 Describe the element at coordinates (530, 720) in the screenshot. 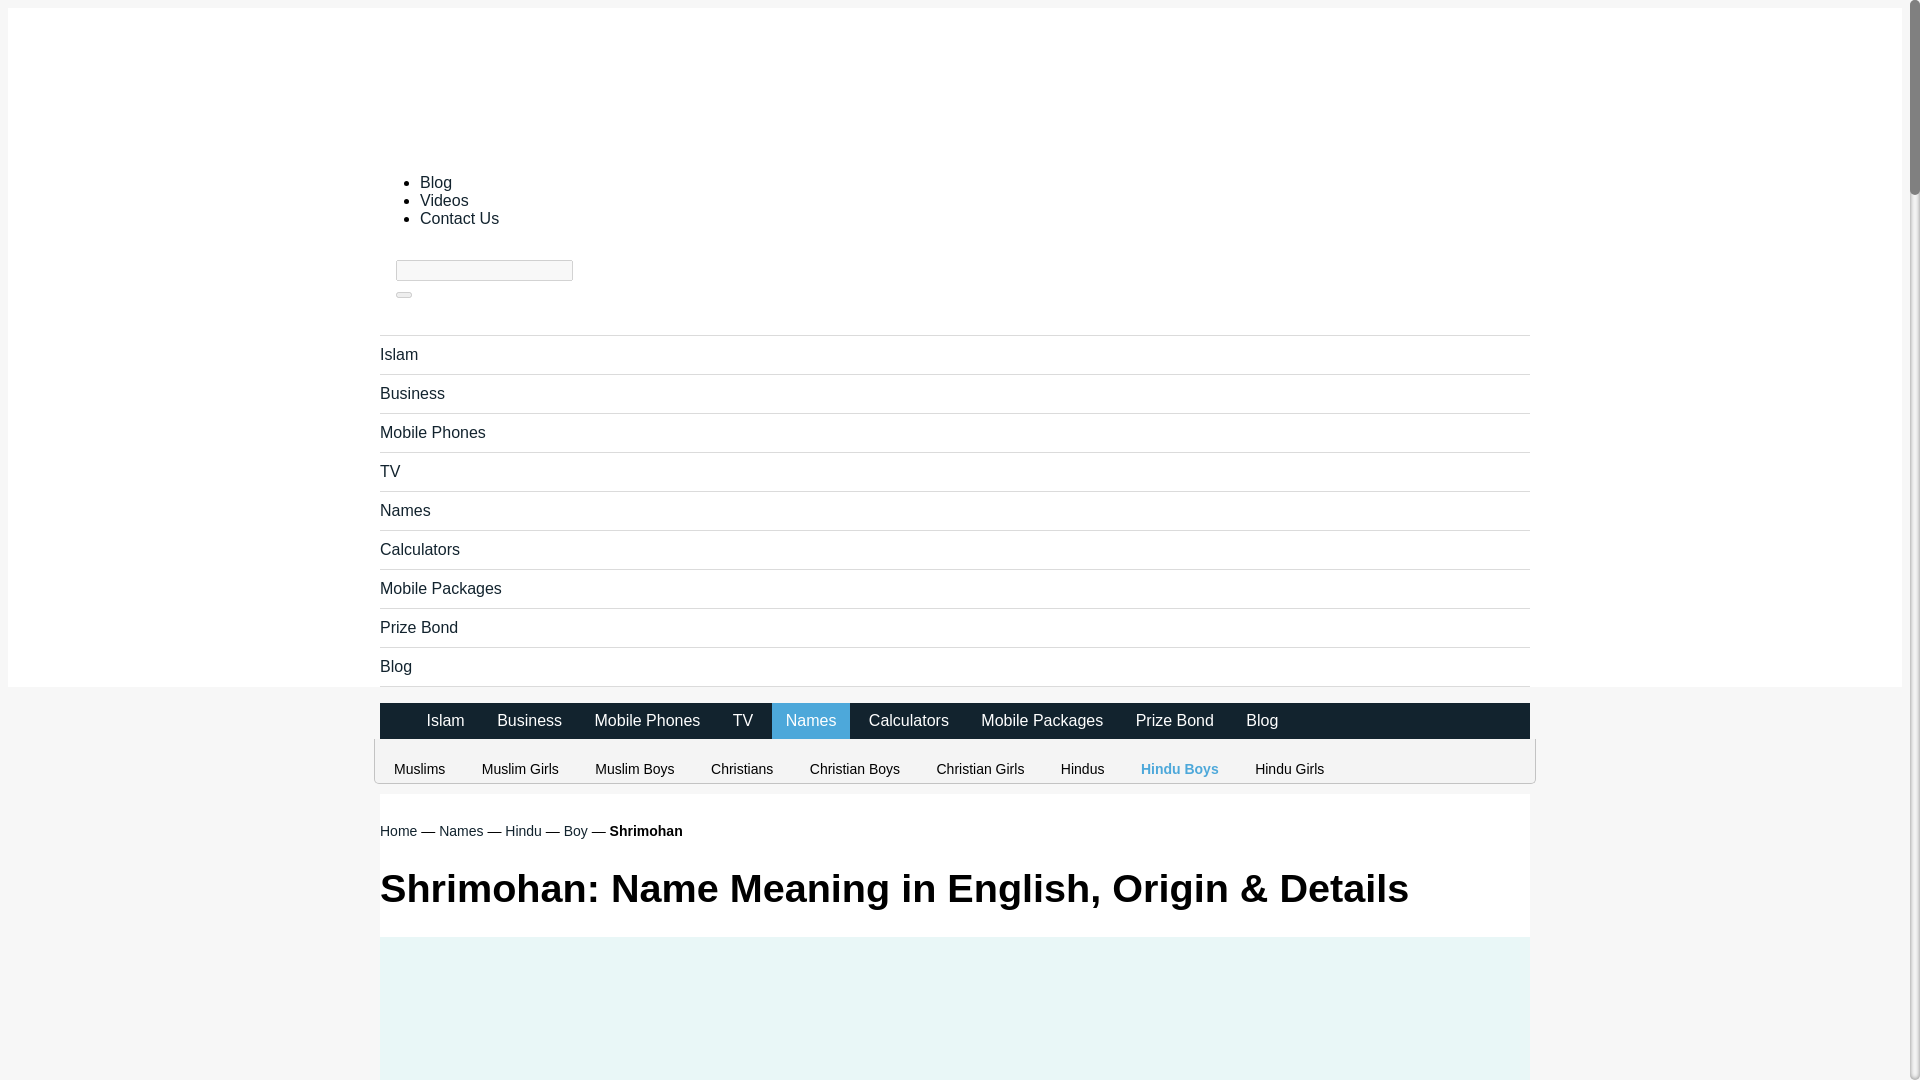

I see `Business` at that location.